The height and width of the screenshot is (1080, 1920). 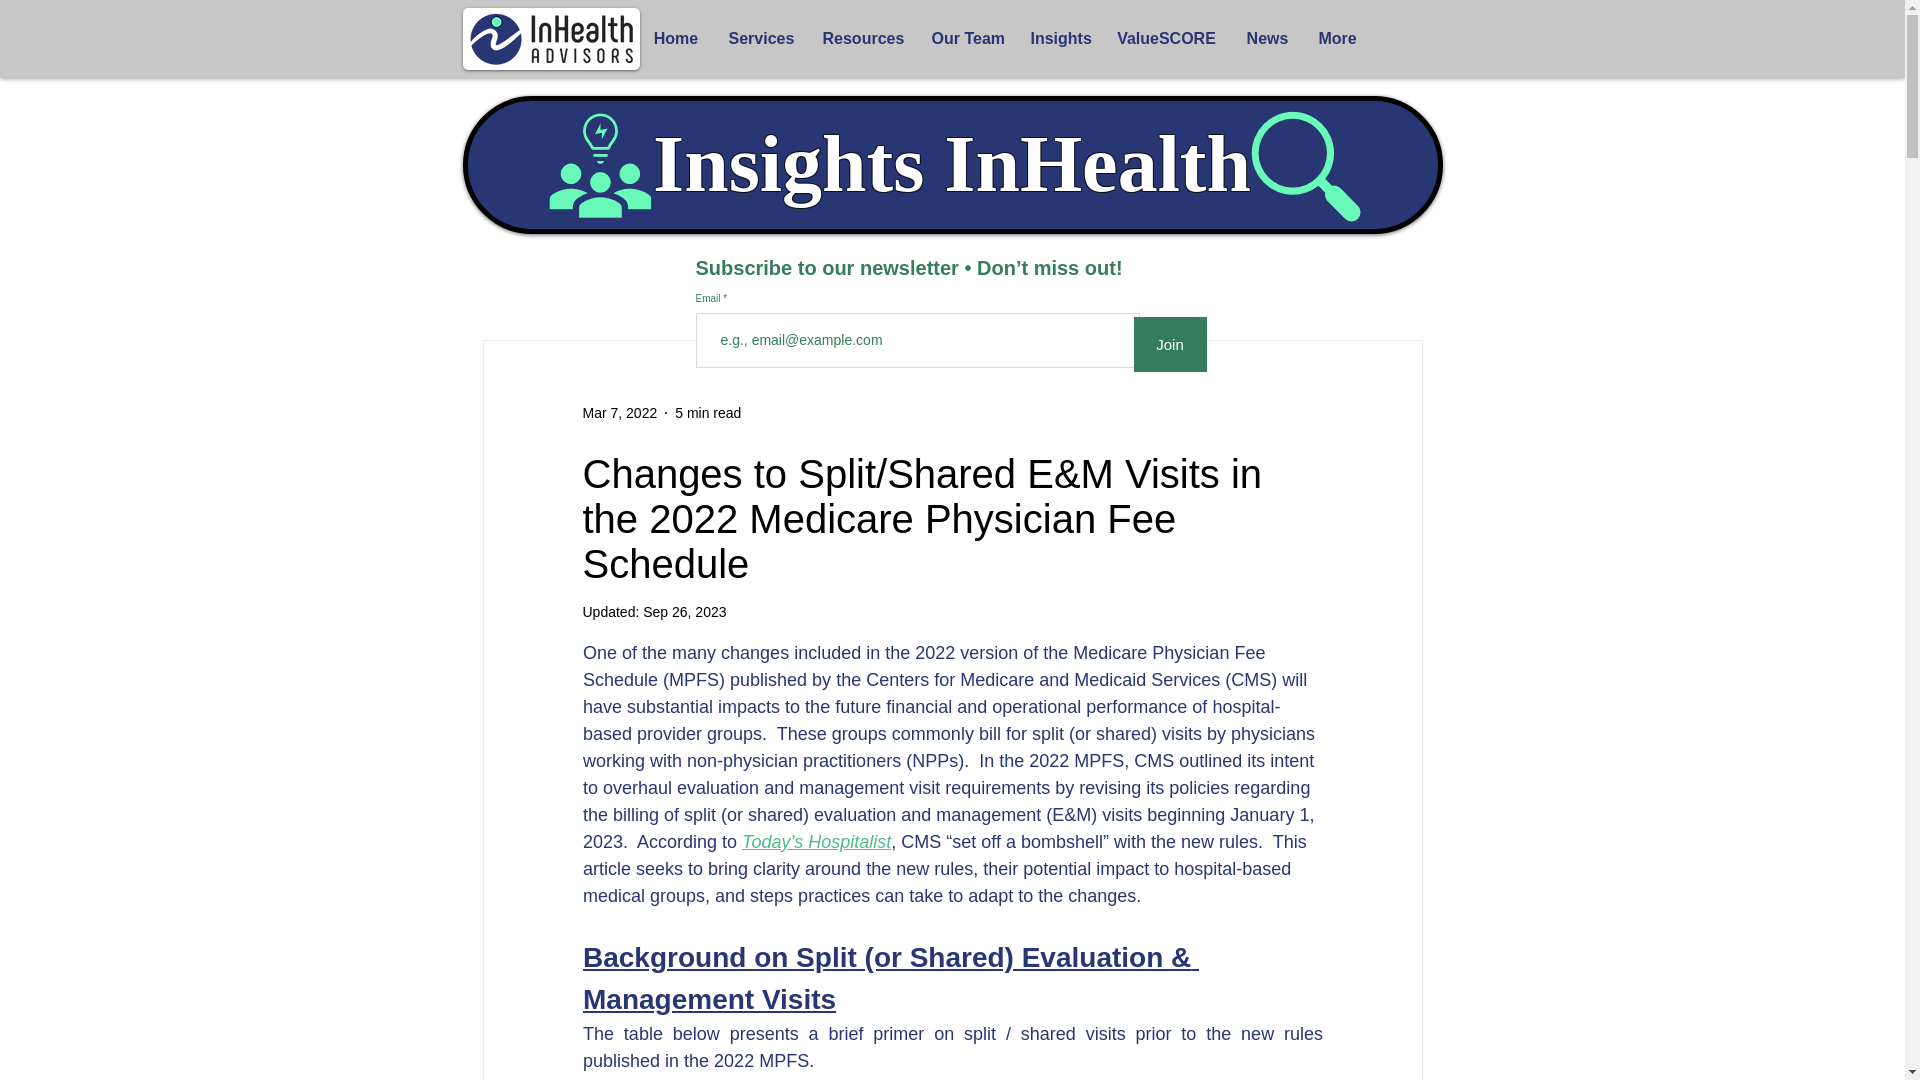 I want to click on Mar 7, 2022, so click(x=618, y=412).